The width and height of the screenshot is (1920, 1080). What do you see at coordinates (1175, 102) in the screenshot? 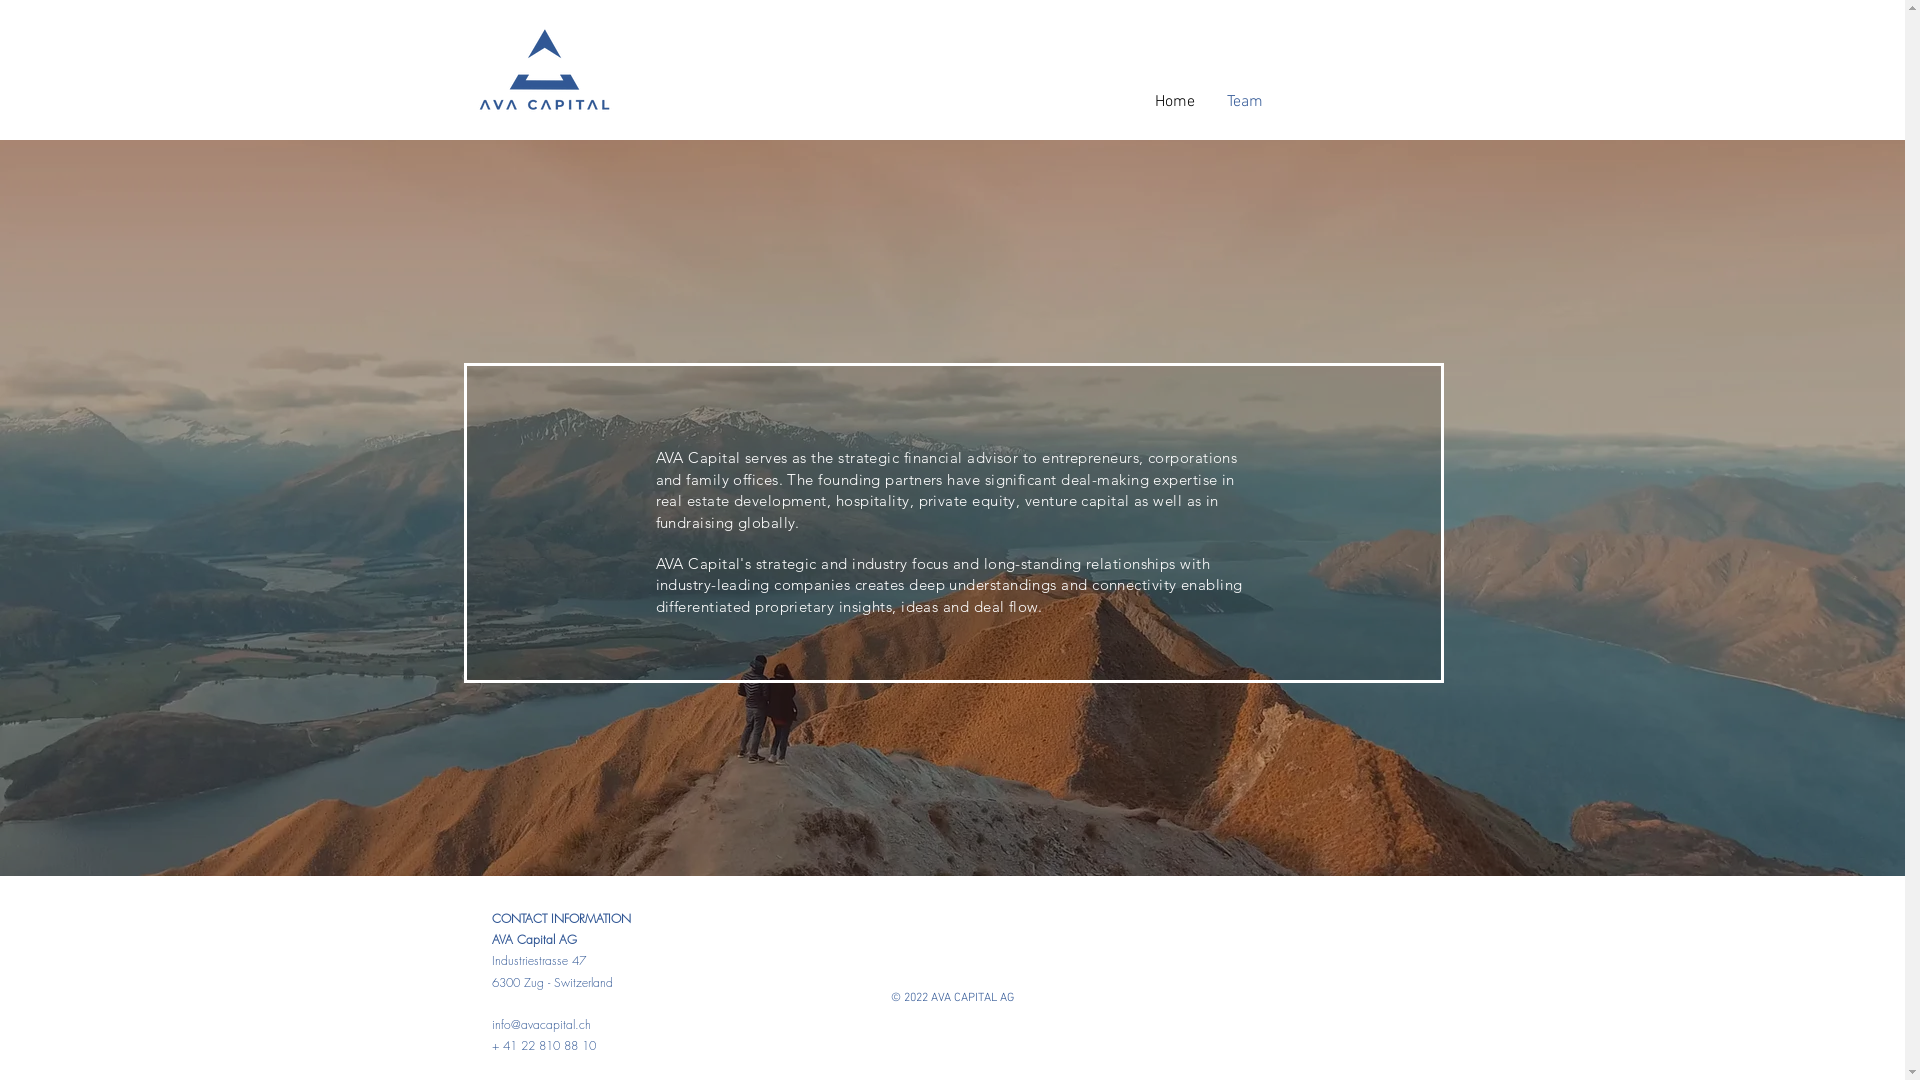
I see `Home` at bounding box center [1175, 102].